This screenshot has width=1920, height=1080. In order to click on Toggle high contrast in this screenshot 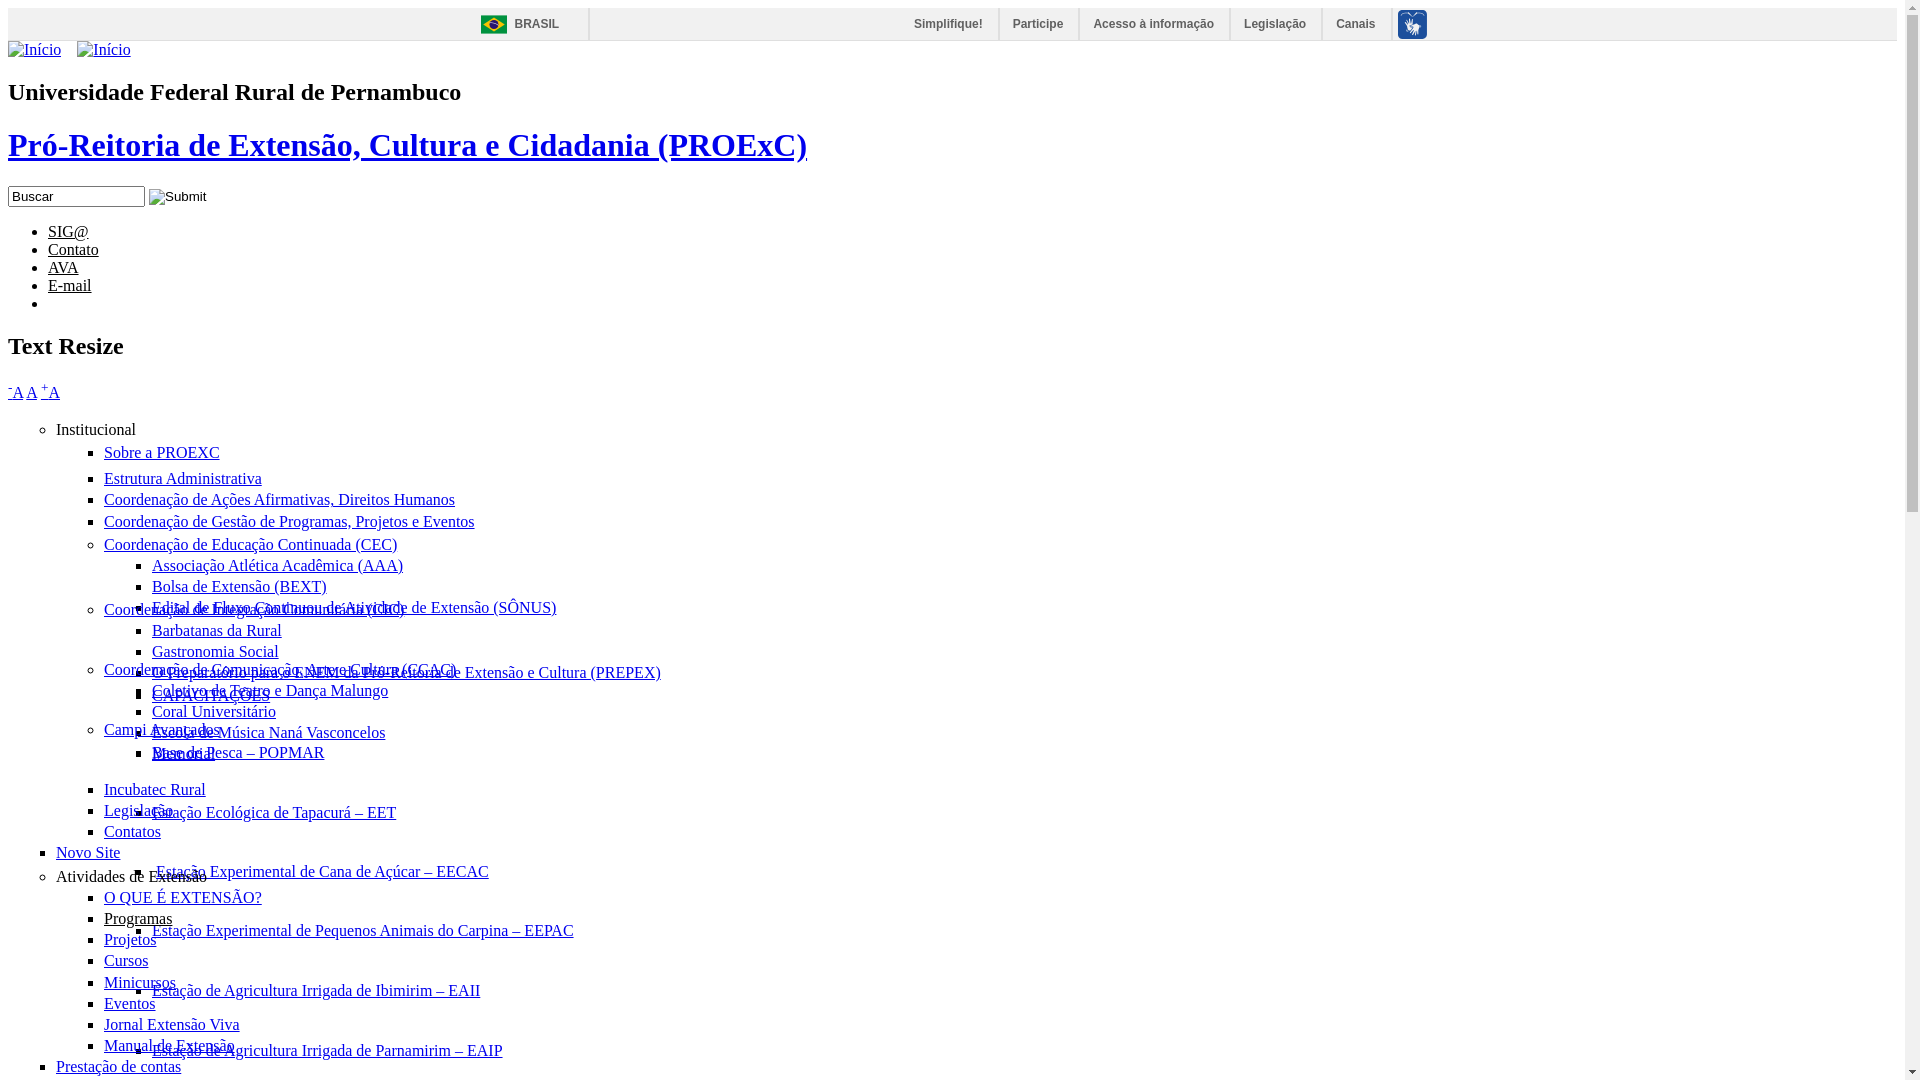, I will do `click(114, 296)`.